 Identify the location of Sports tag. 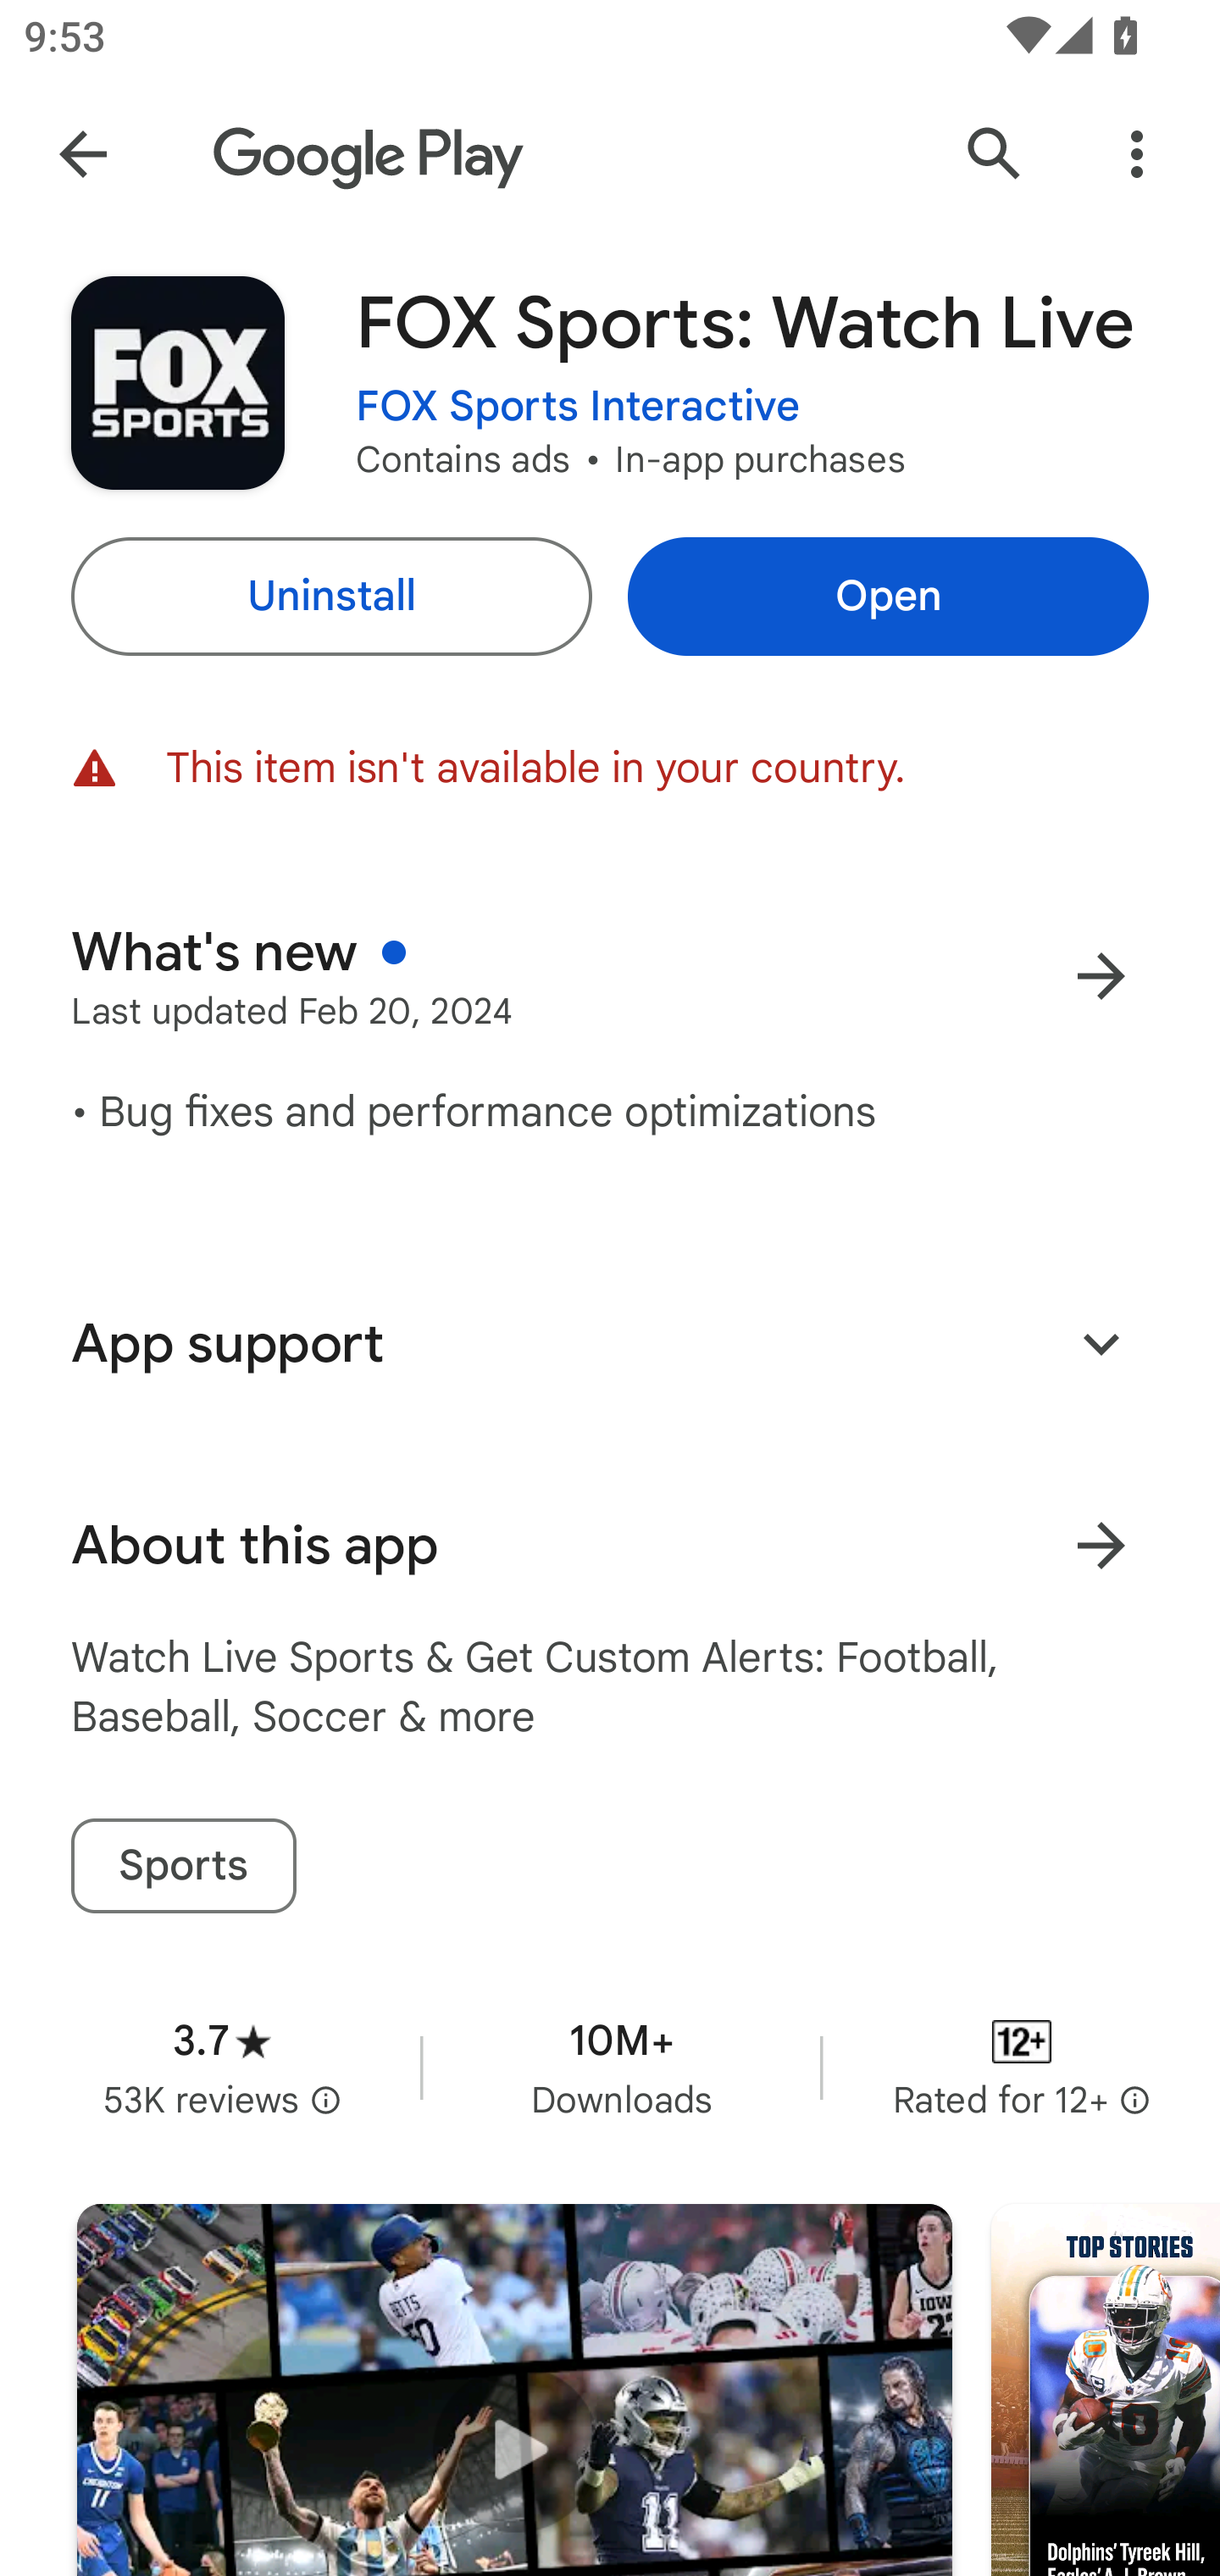
(183, 1866).